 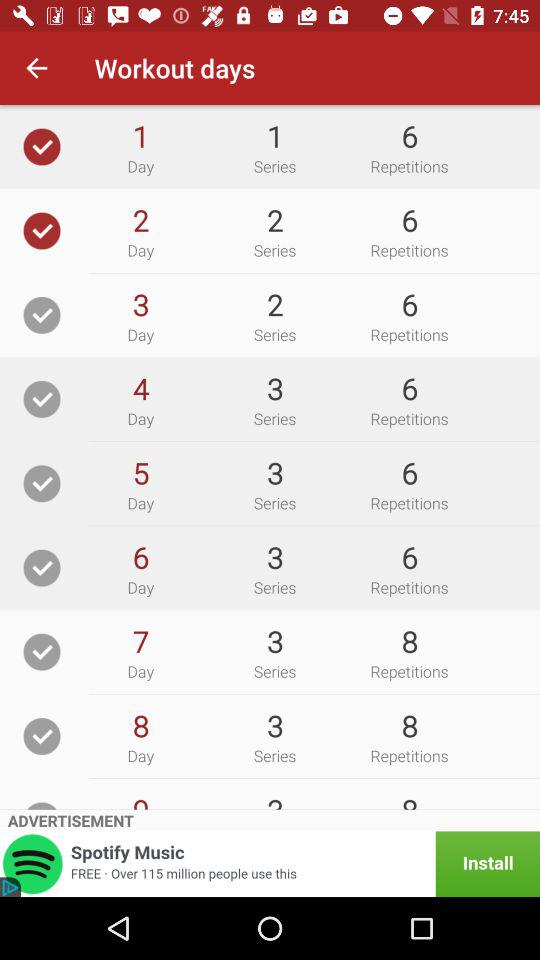 I want to click on turn on the item to the left of the 3 icon, so click(x=140, y=388).